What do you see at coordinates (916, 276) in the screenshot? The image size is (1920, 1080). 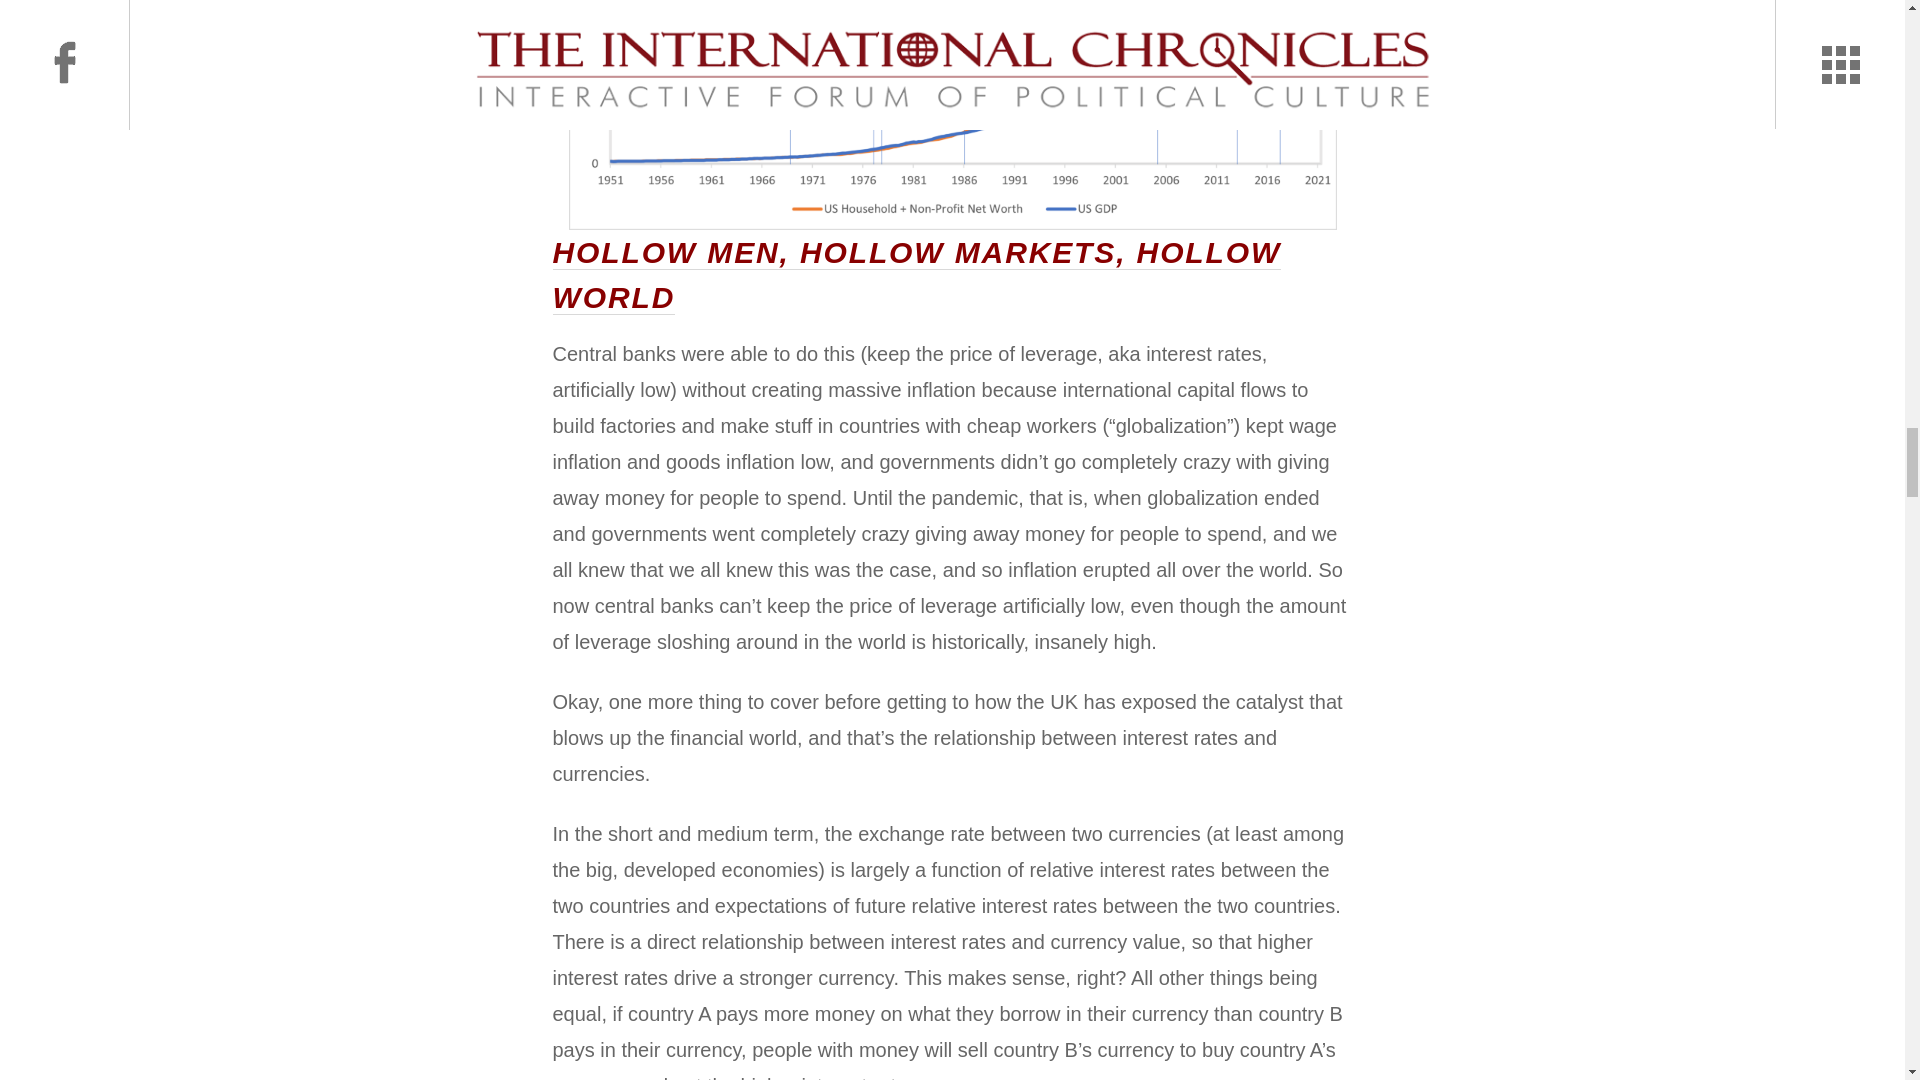 I see `HOLLOW MEN, HOLLOW MARKETS, HOLLOW WORLD` at bounding box center [916, 276].